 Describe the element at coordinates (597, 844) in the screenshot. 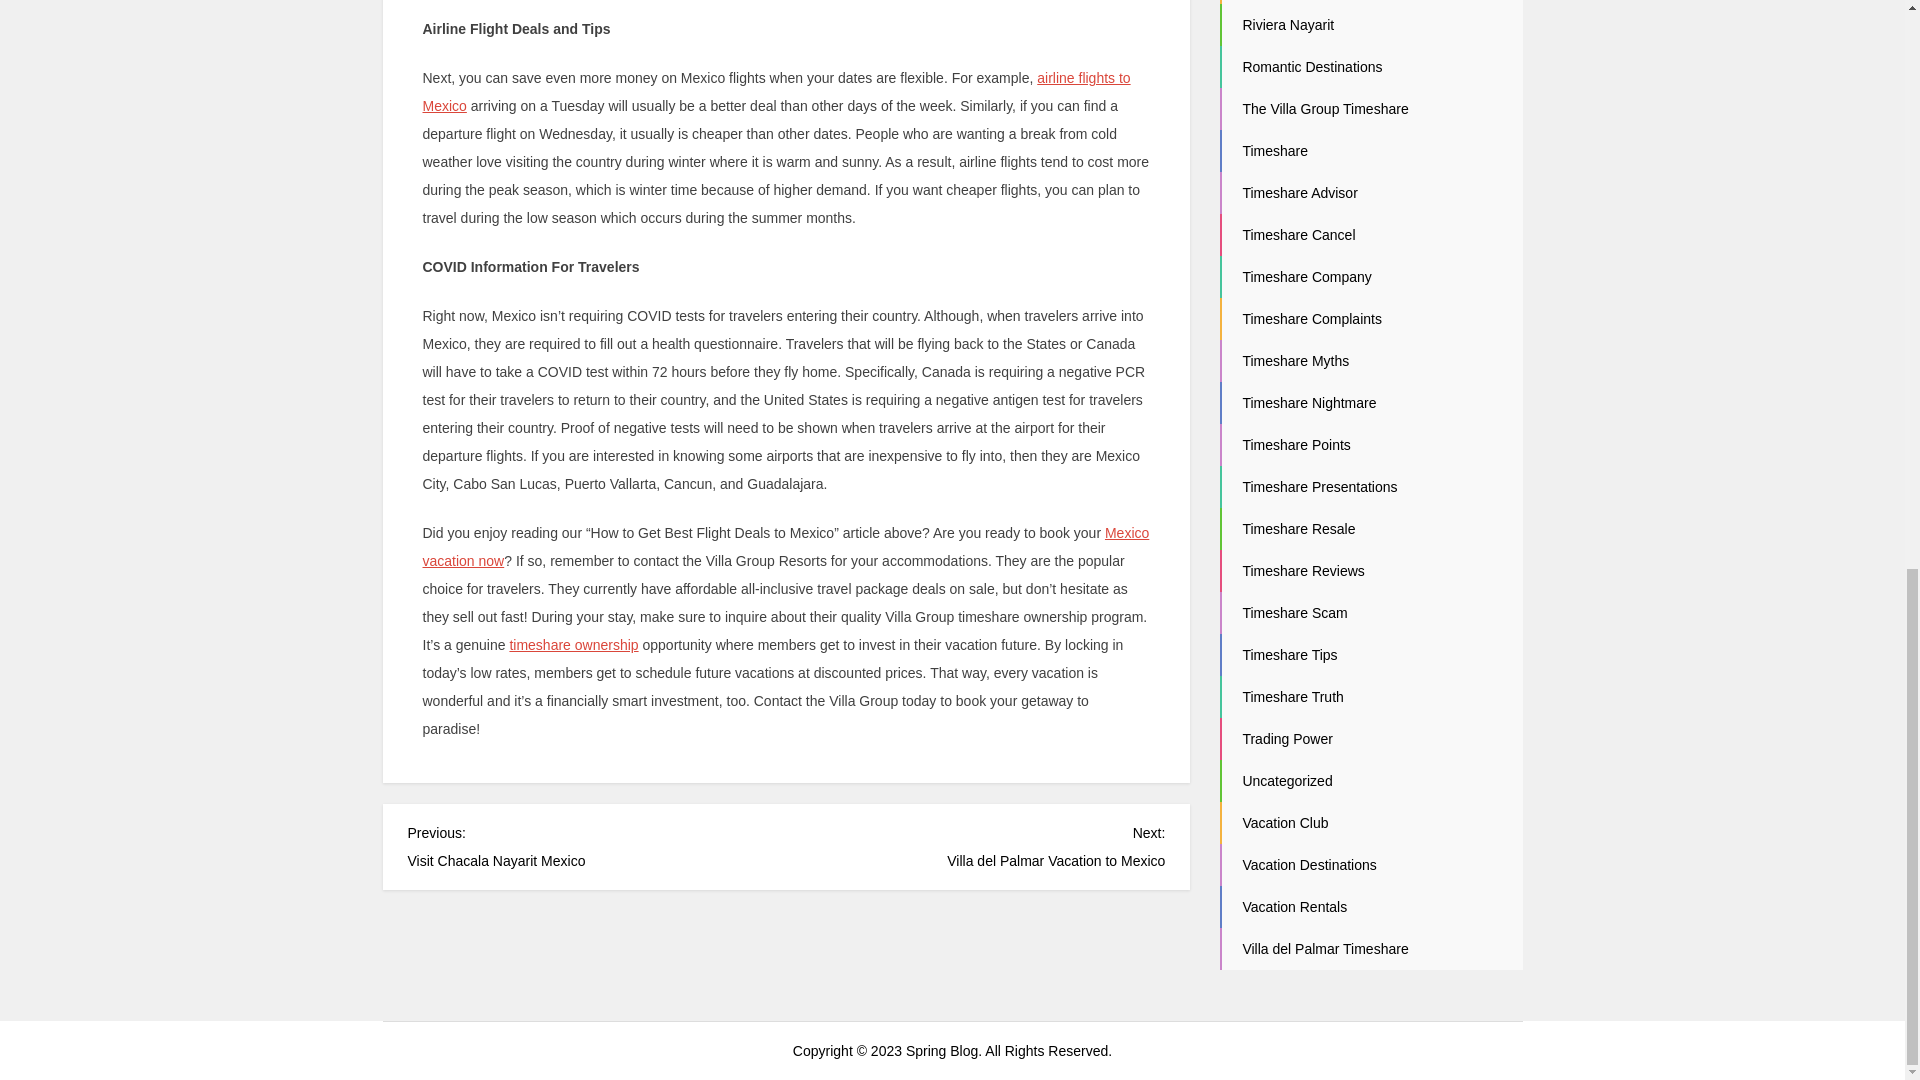

I see `timeshare ownership` at that location.